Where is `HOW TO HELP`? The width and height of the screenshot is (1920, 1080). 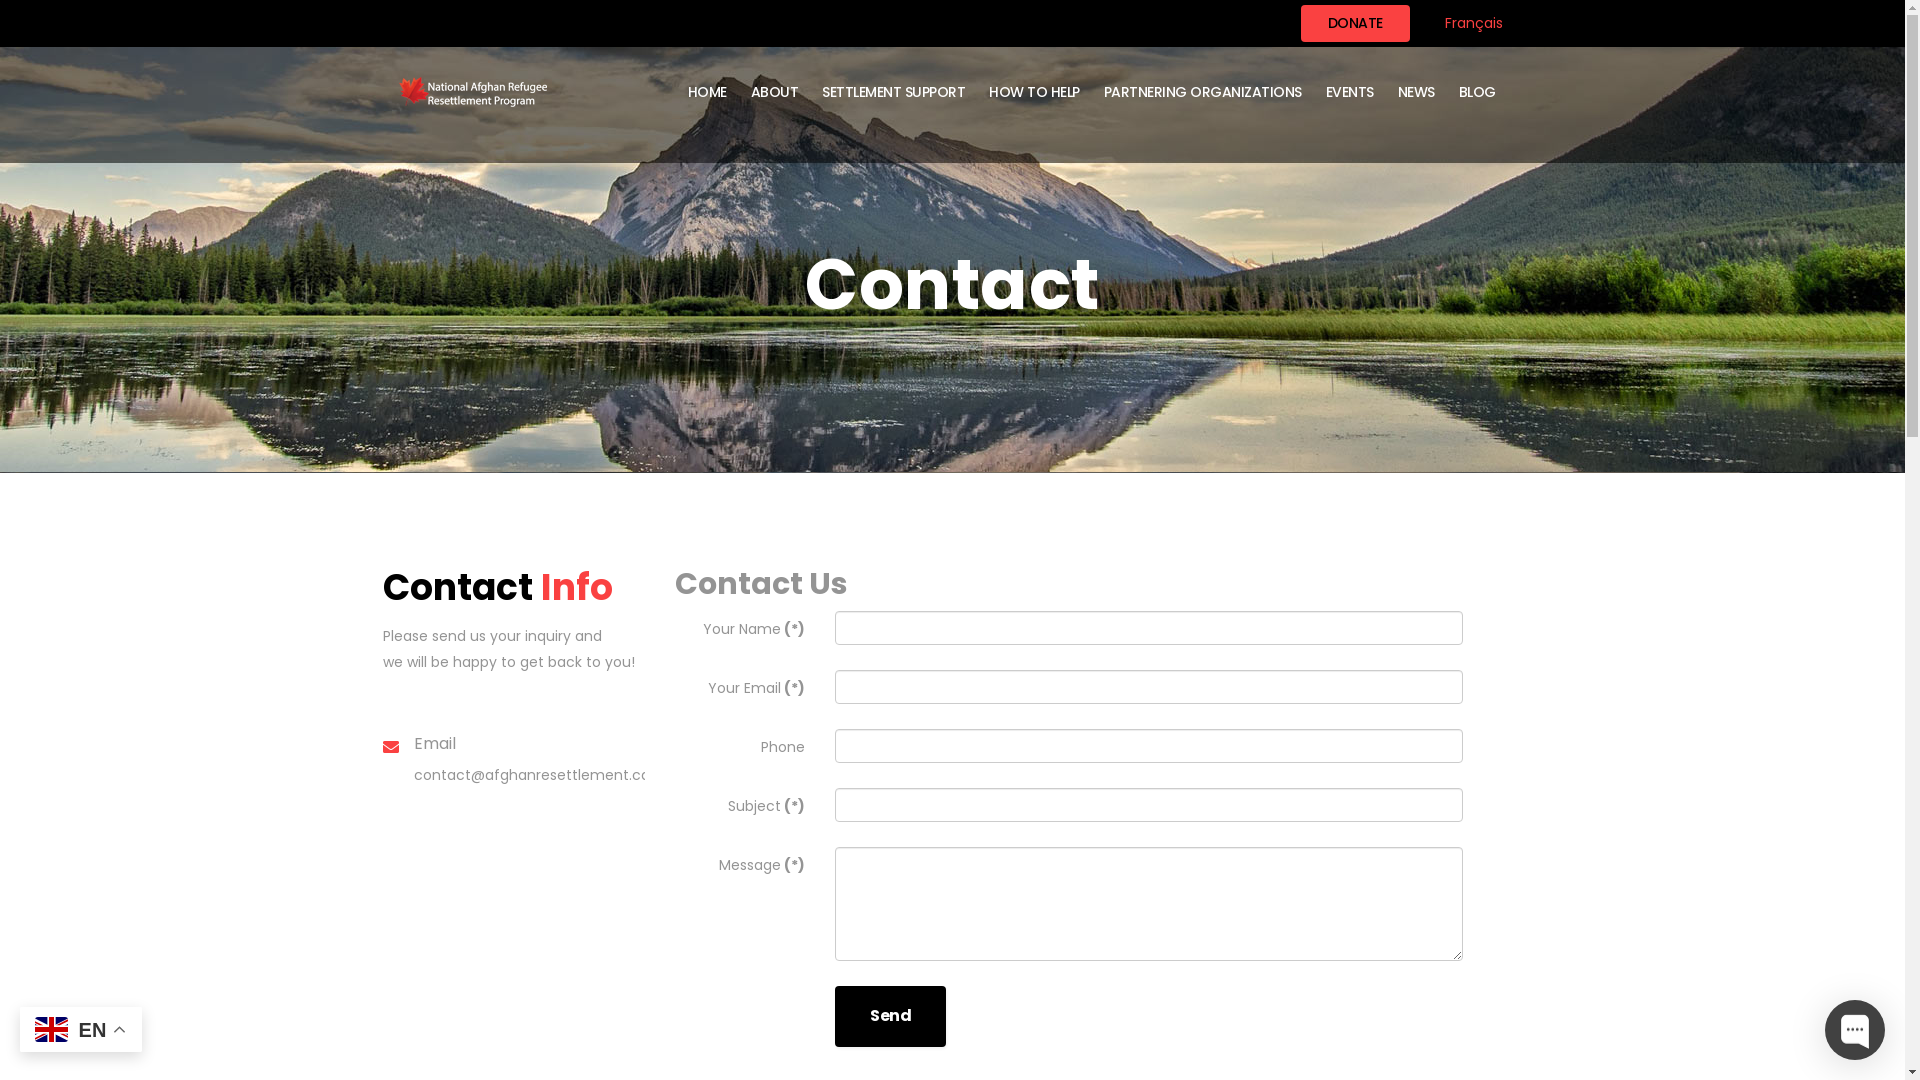 HOW TO HELP is located at coordinates (1034, 92).